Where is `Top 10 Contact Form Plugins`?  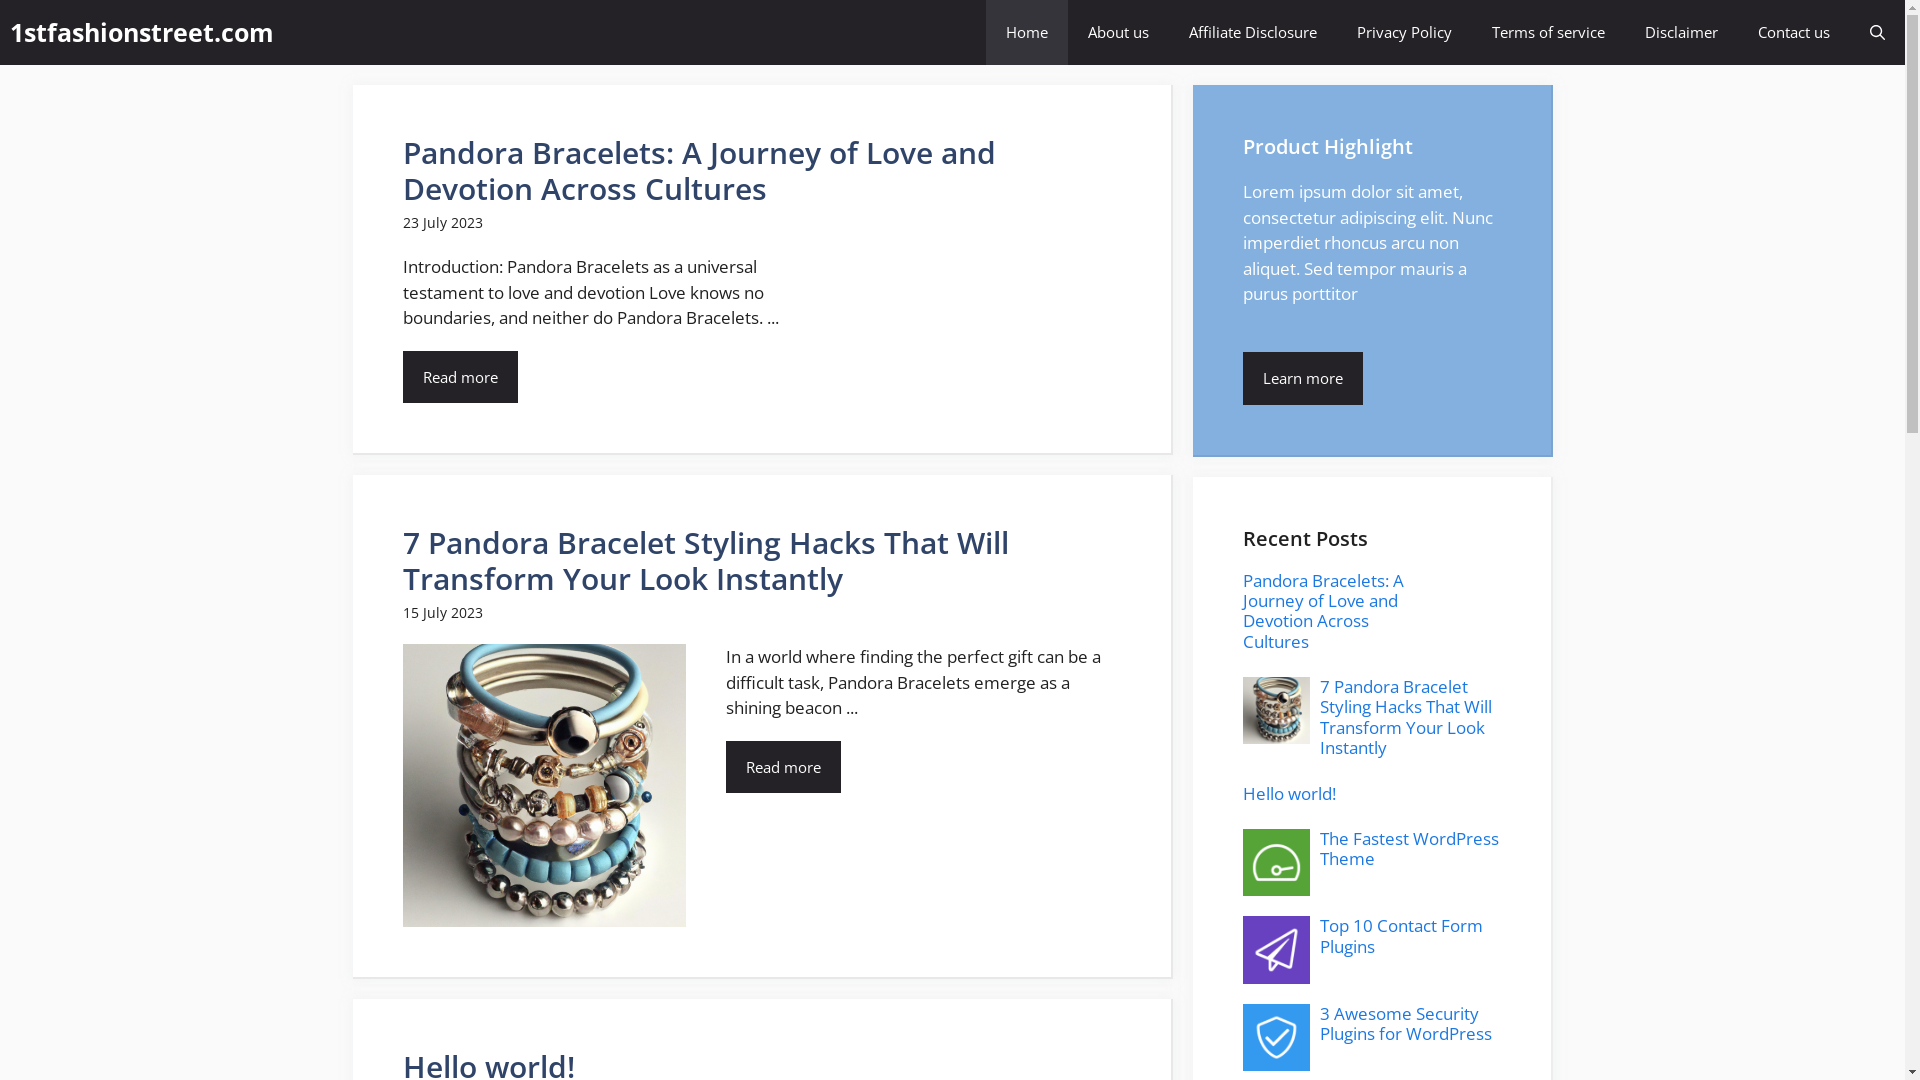 Top 10 Contact Form Plugins is located at coordinates (1402, 936).